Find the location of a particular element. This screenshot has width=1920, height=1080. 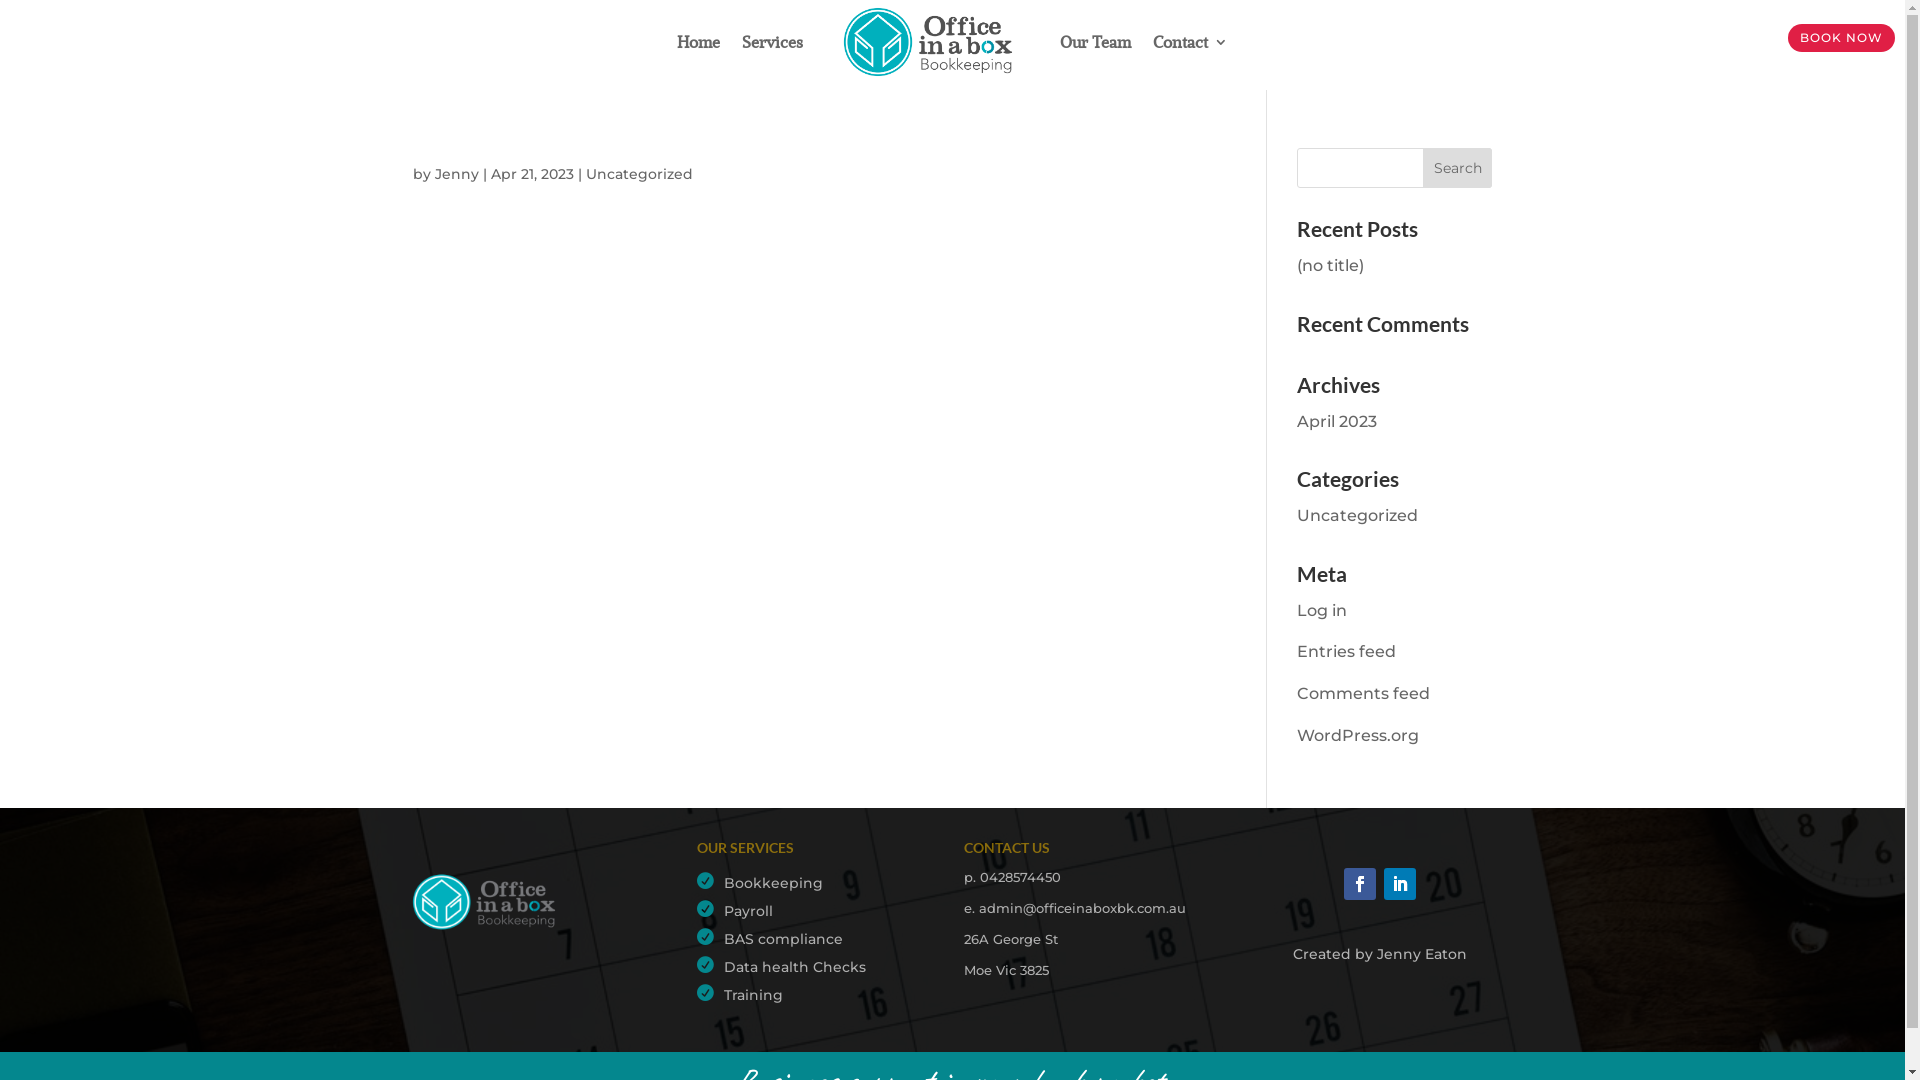

BOOK NOW is located at coordinates (1842, 38).